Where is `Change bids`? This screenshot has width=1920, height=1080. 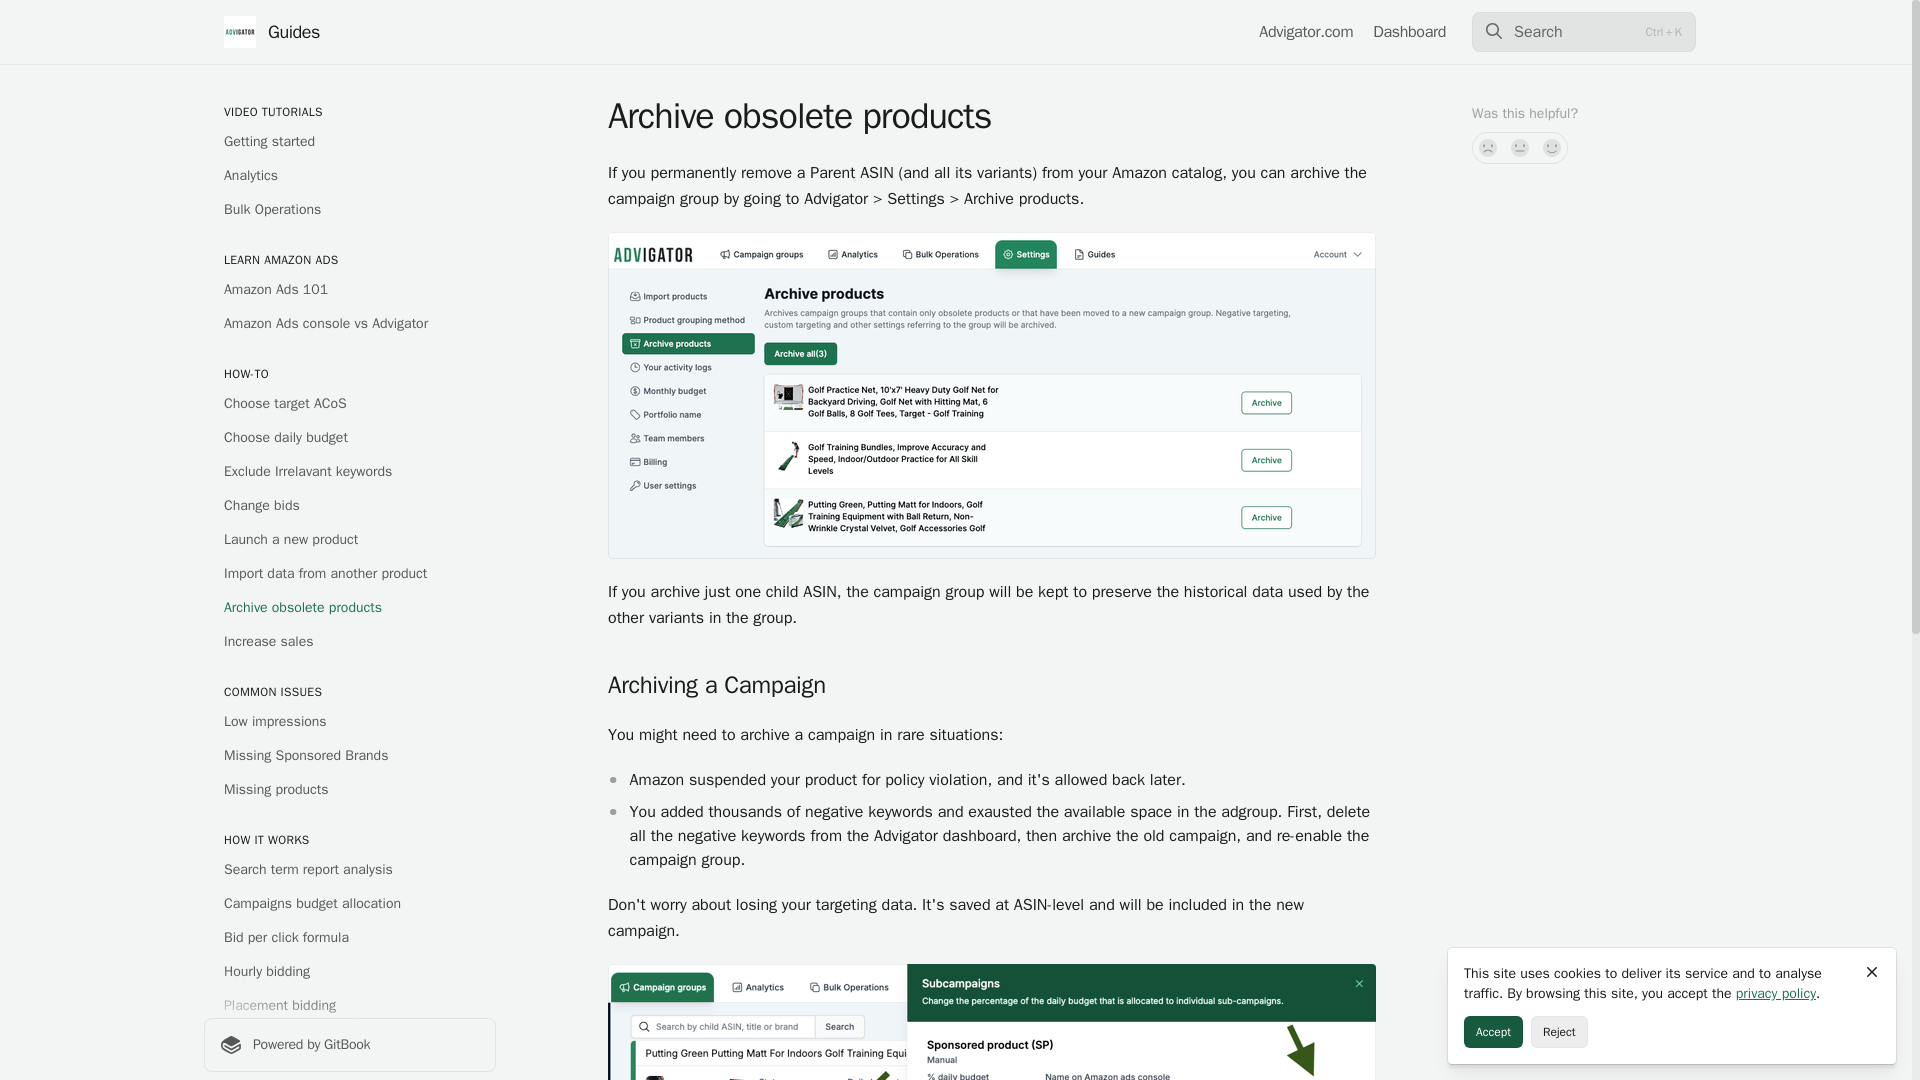 Change bids is located at coordinates (349, 506).